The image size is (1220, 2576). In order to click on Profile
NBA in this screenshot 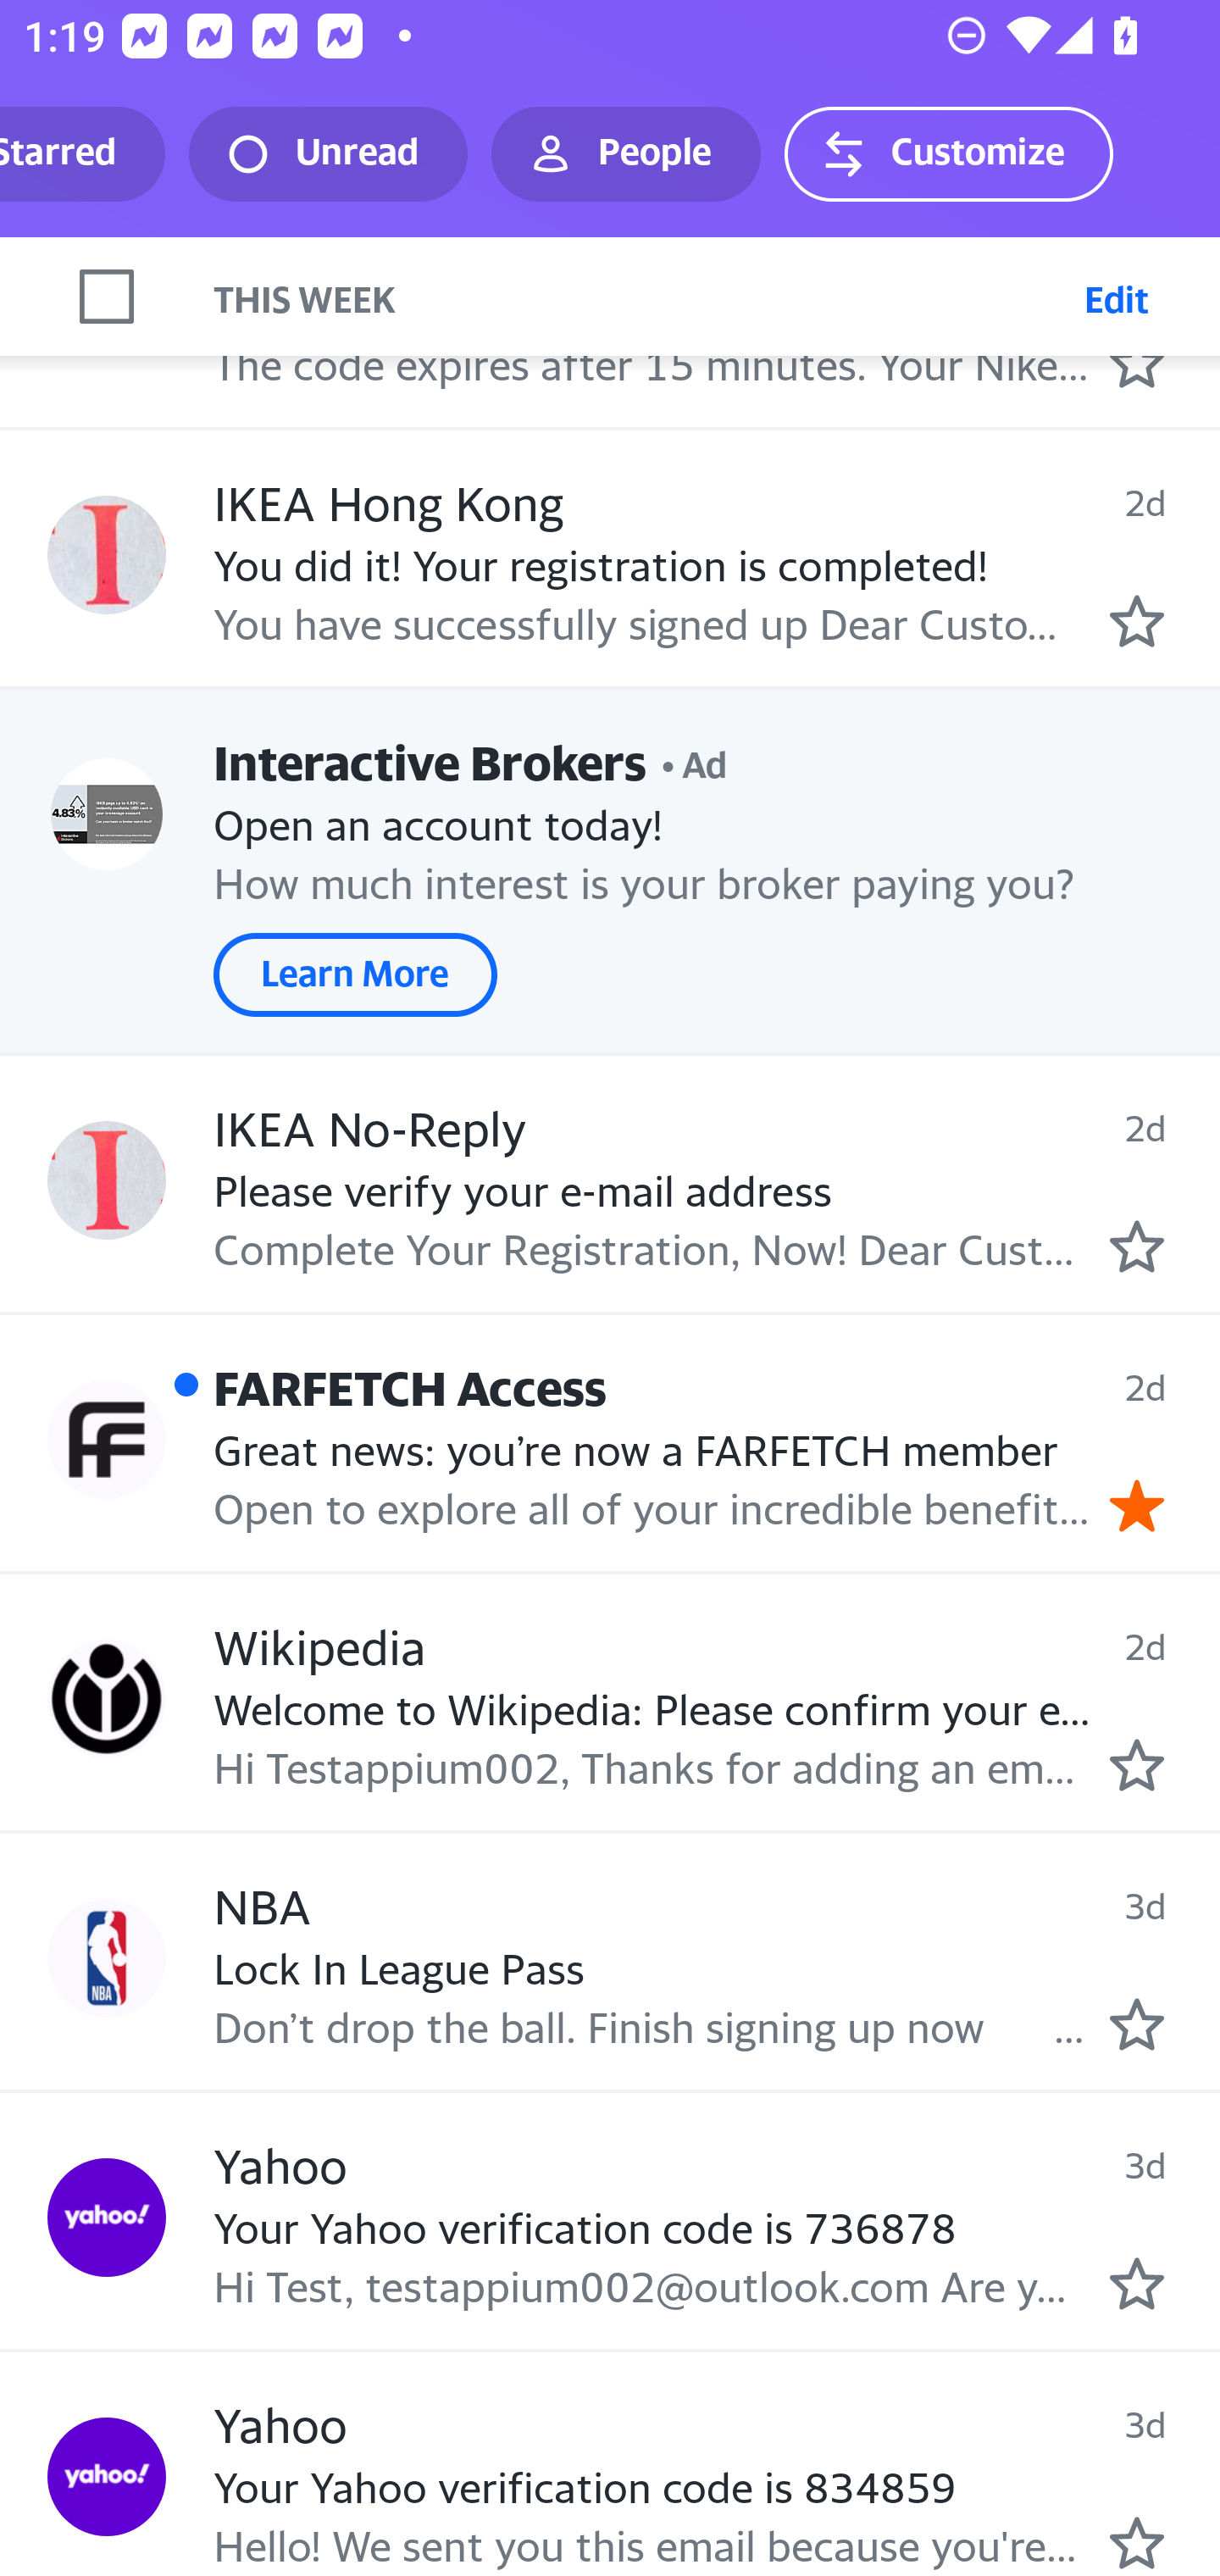, I will do `click(107, 1957)`.